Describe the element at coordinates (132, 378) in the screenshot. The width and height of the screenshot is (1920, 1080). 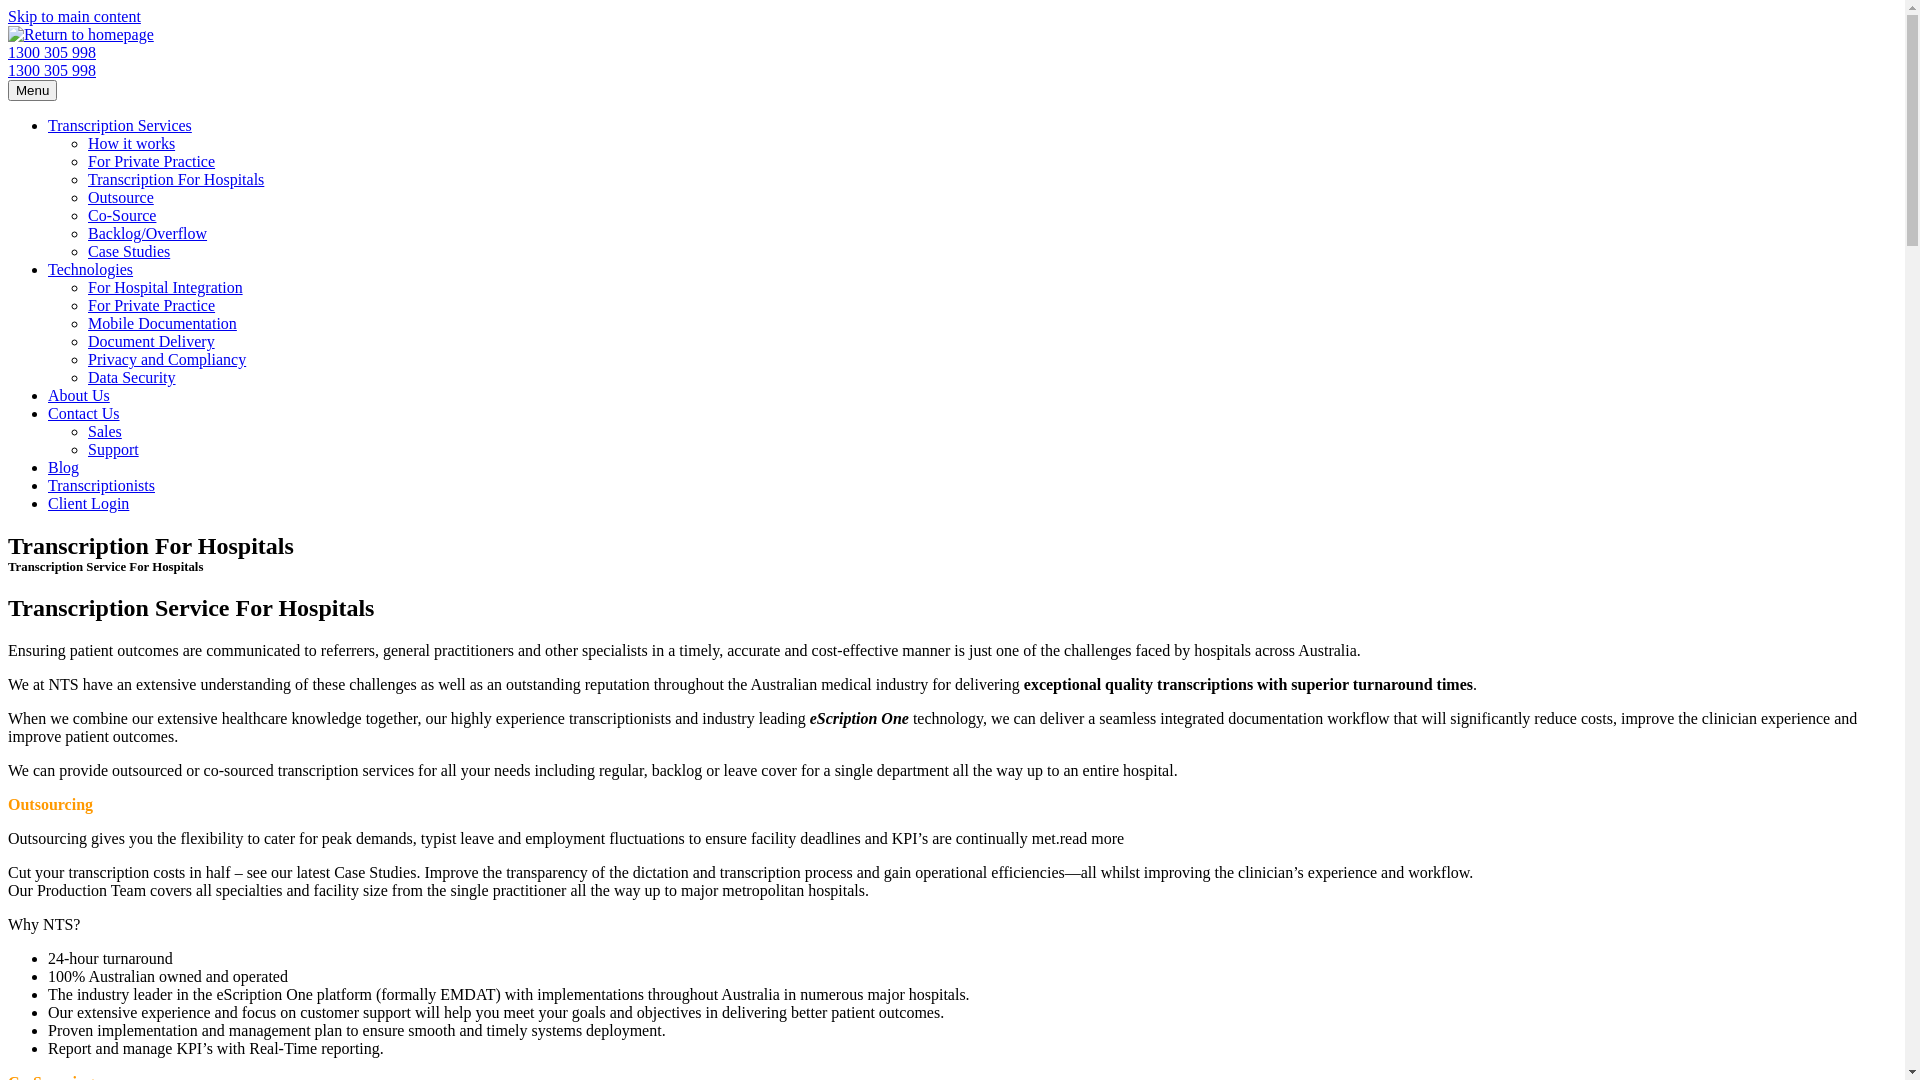
I see `Data Security` at that location.